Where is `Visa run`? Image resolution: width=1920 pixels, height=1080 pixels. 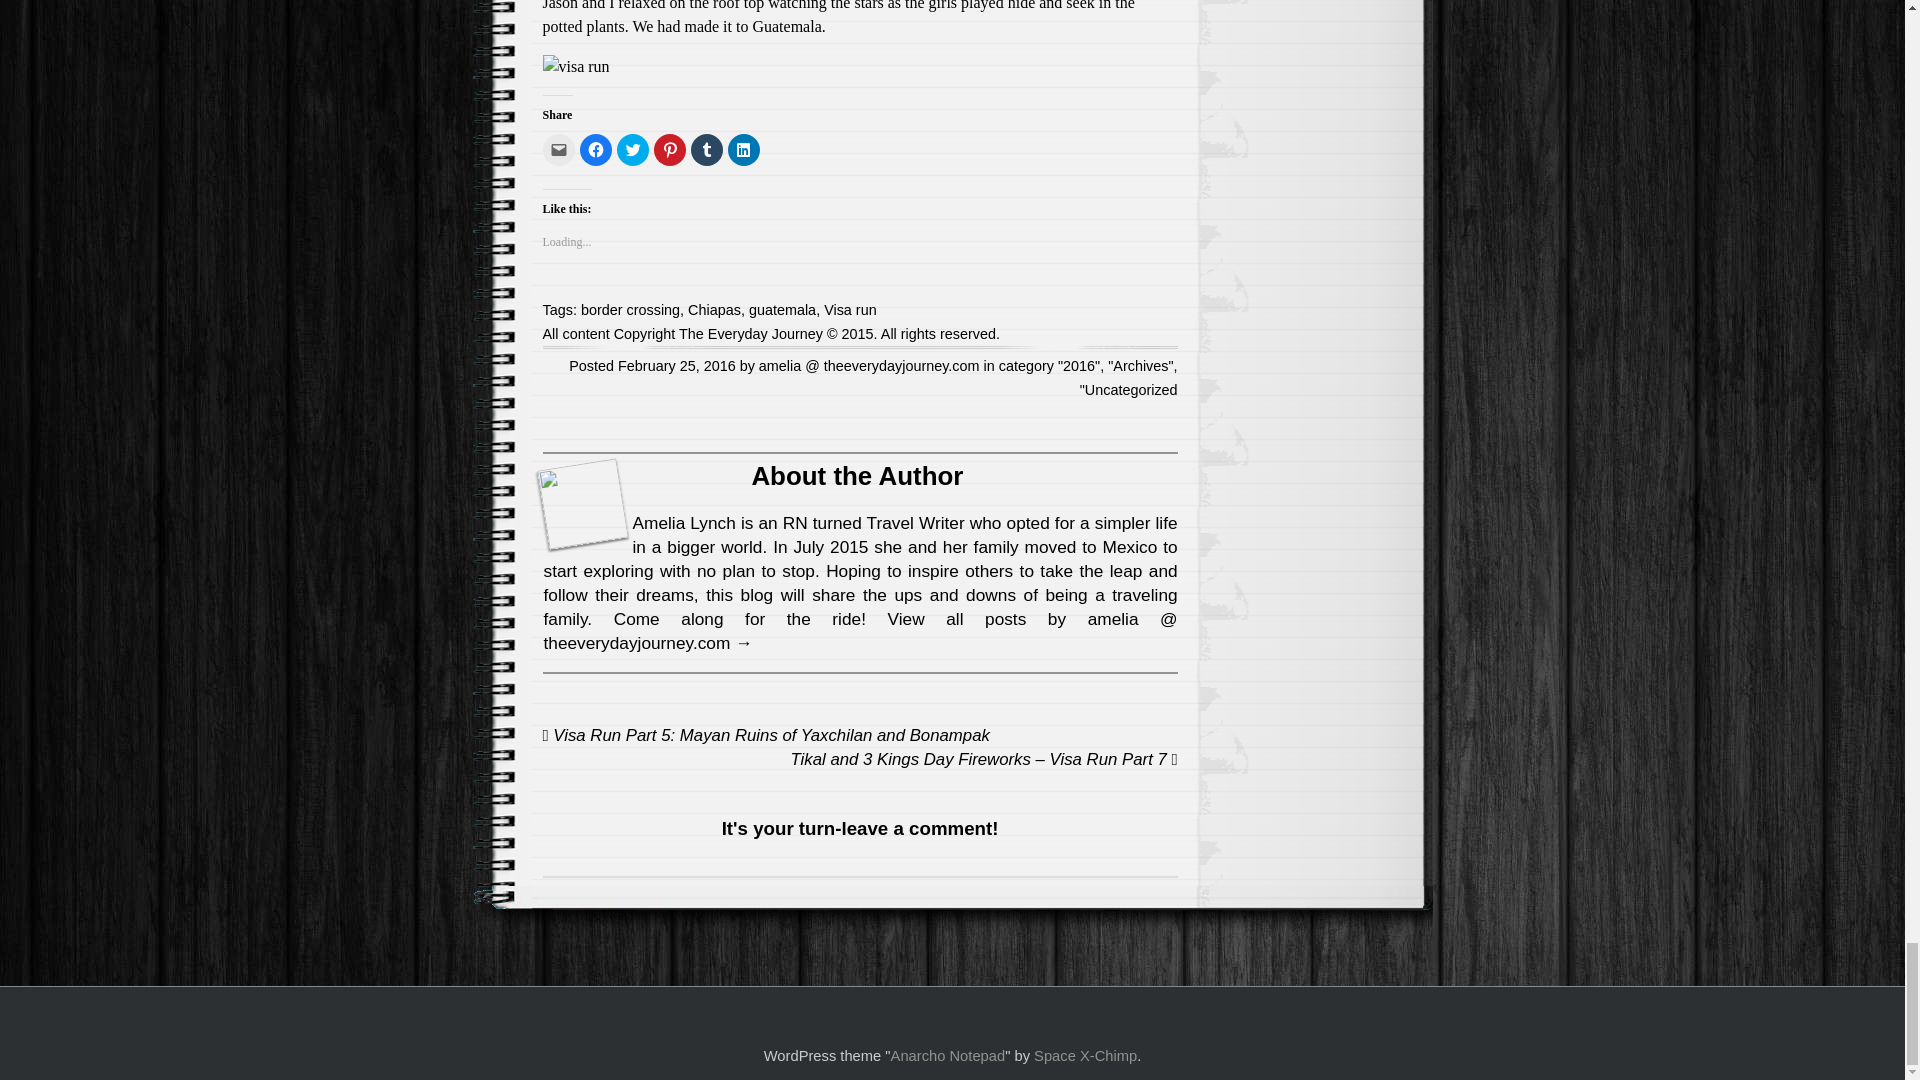
Visa run is located at coordinates (850, 310).